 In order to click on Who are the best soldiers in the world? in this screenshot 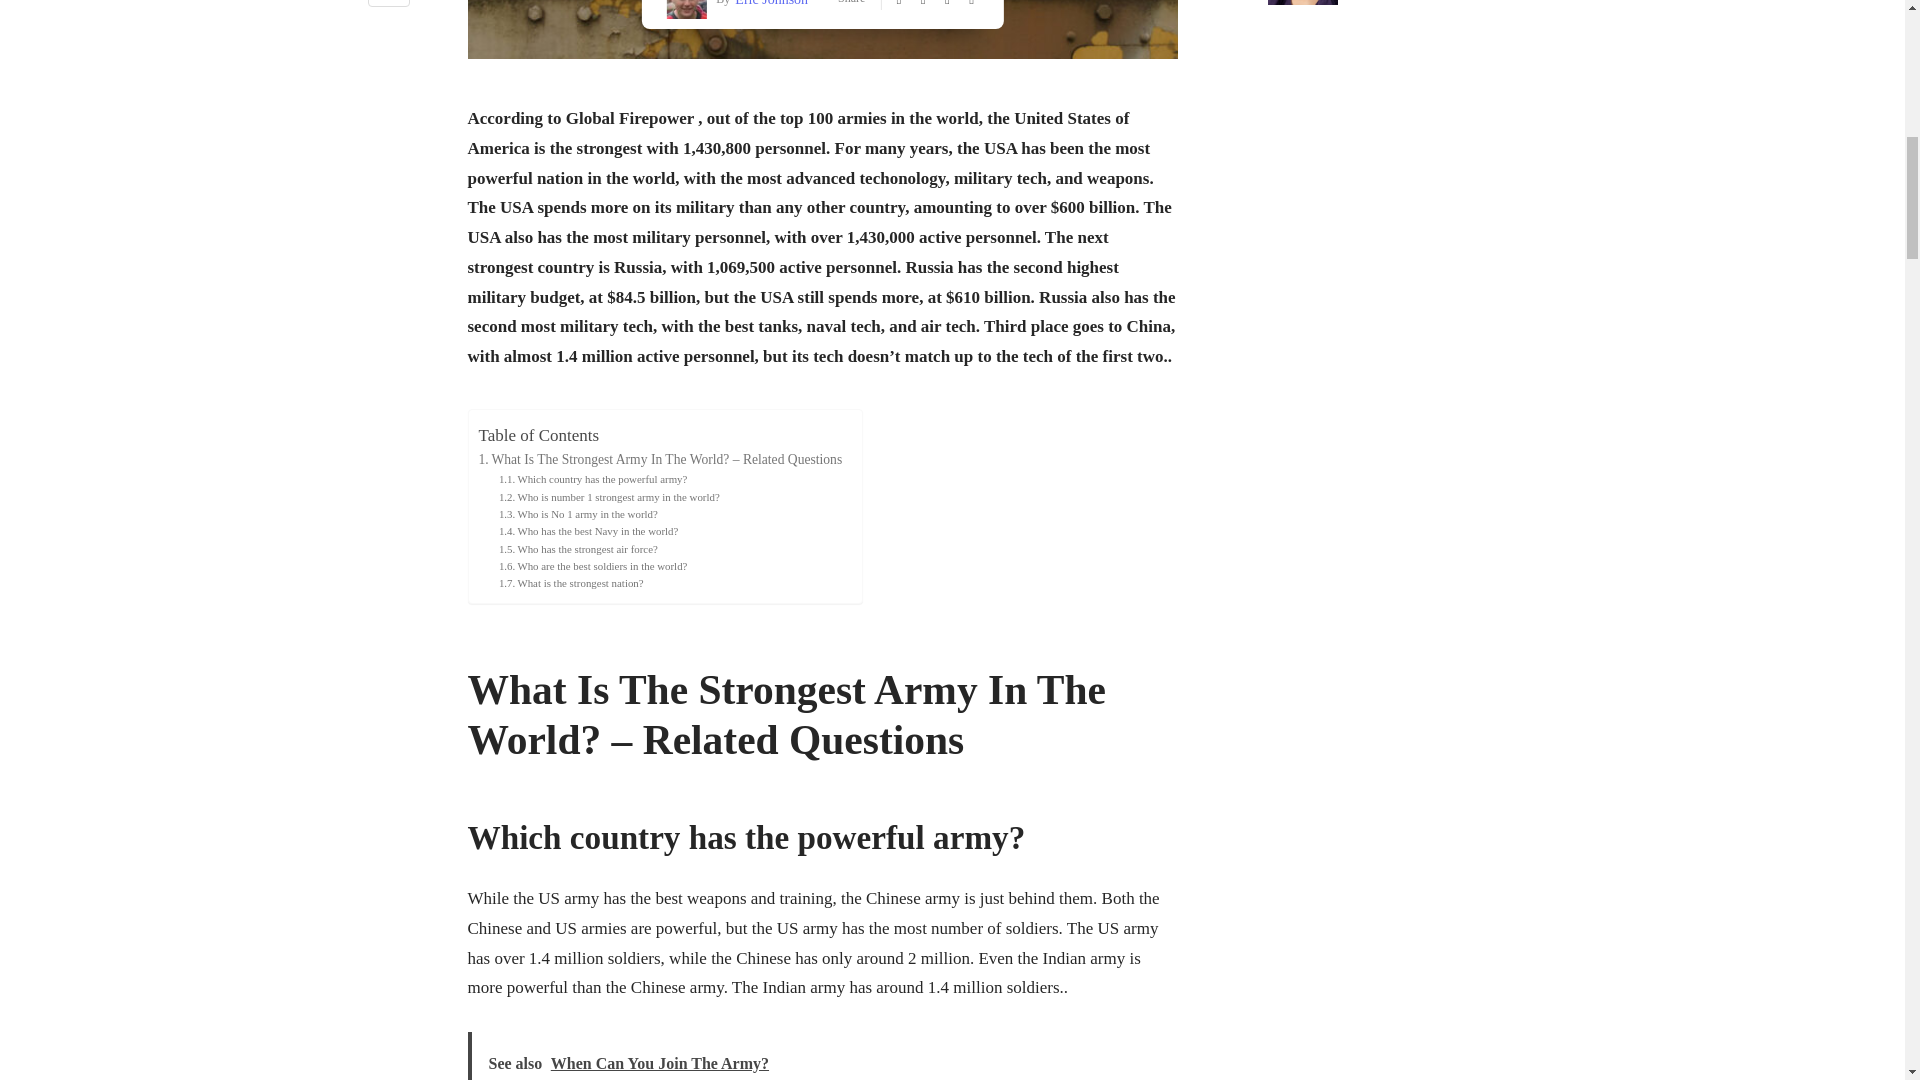, I will do `click(593, 566)`.